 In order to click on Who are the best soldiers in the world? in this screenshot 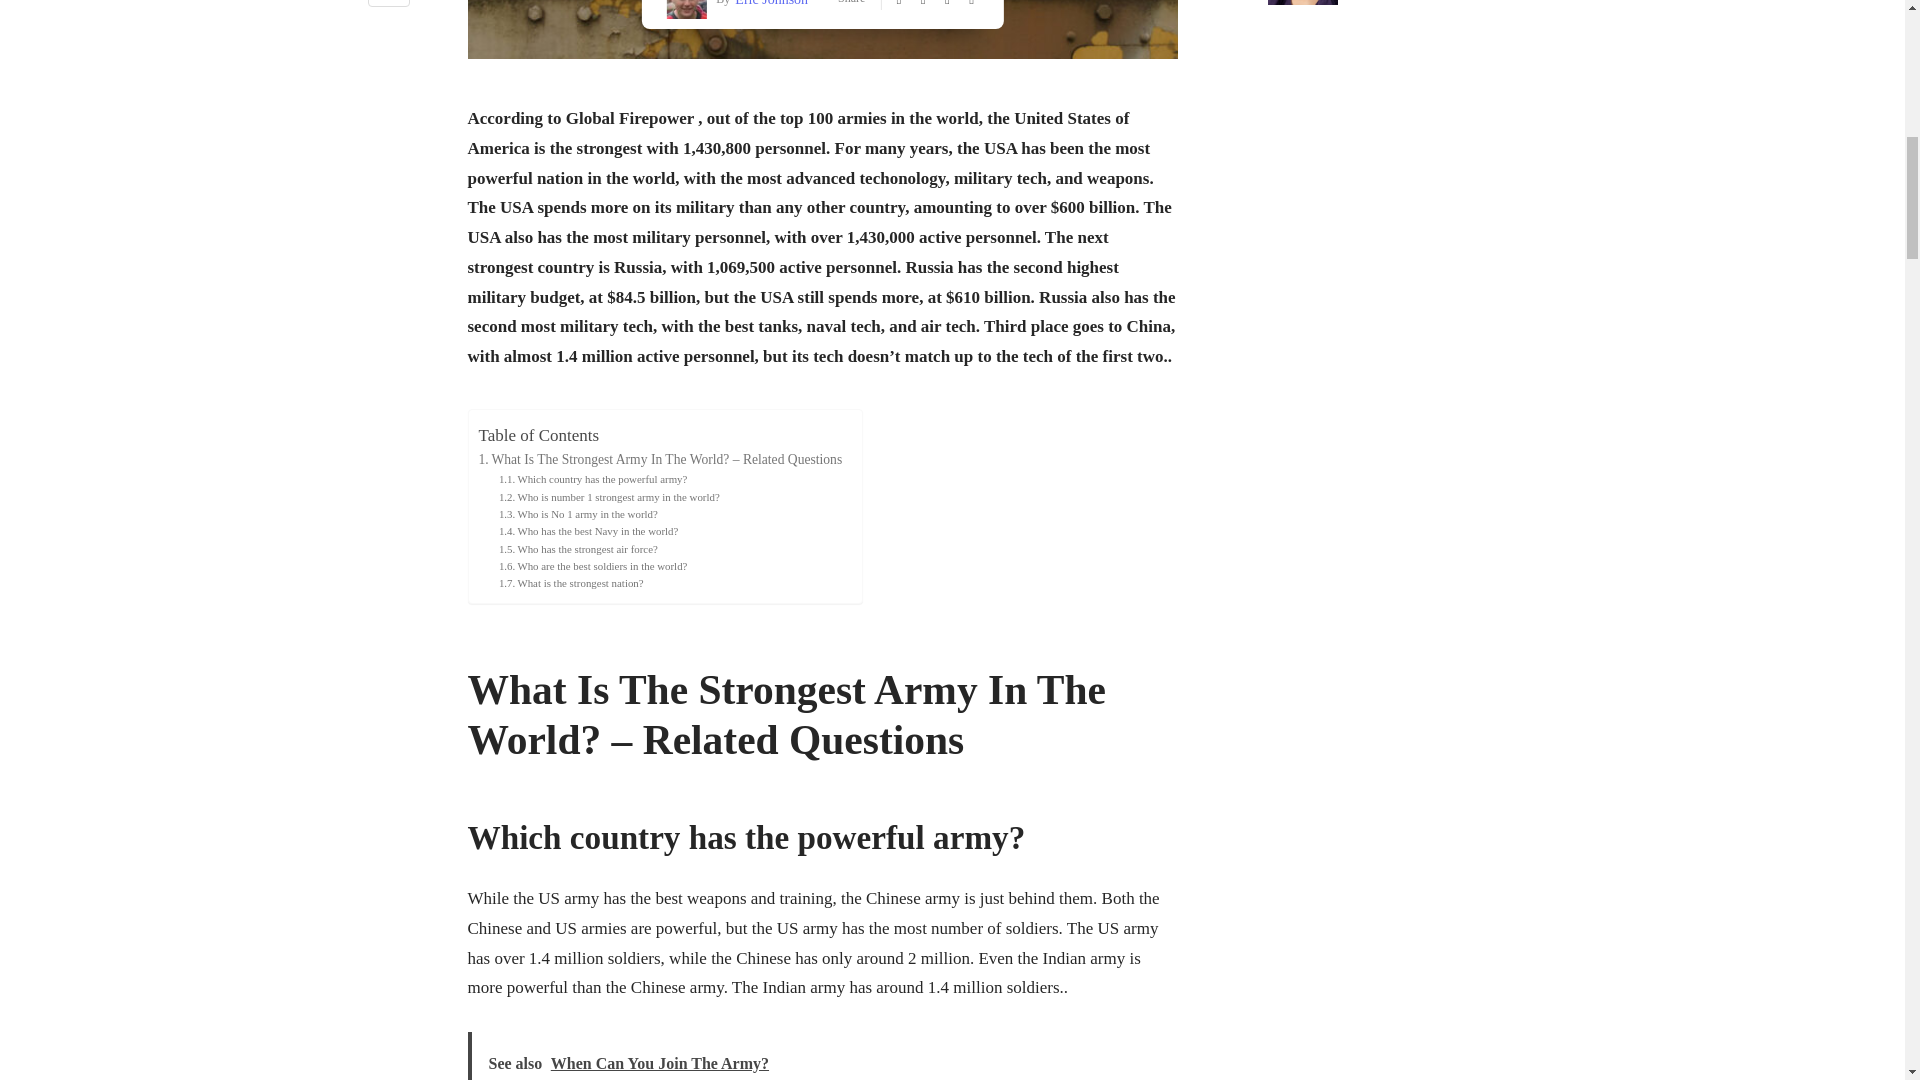, I will do `click(593, 566)`.